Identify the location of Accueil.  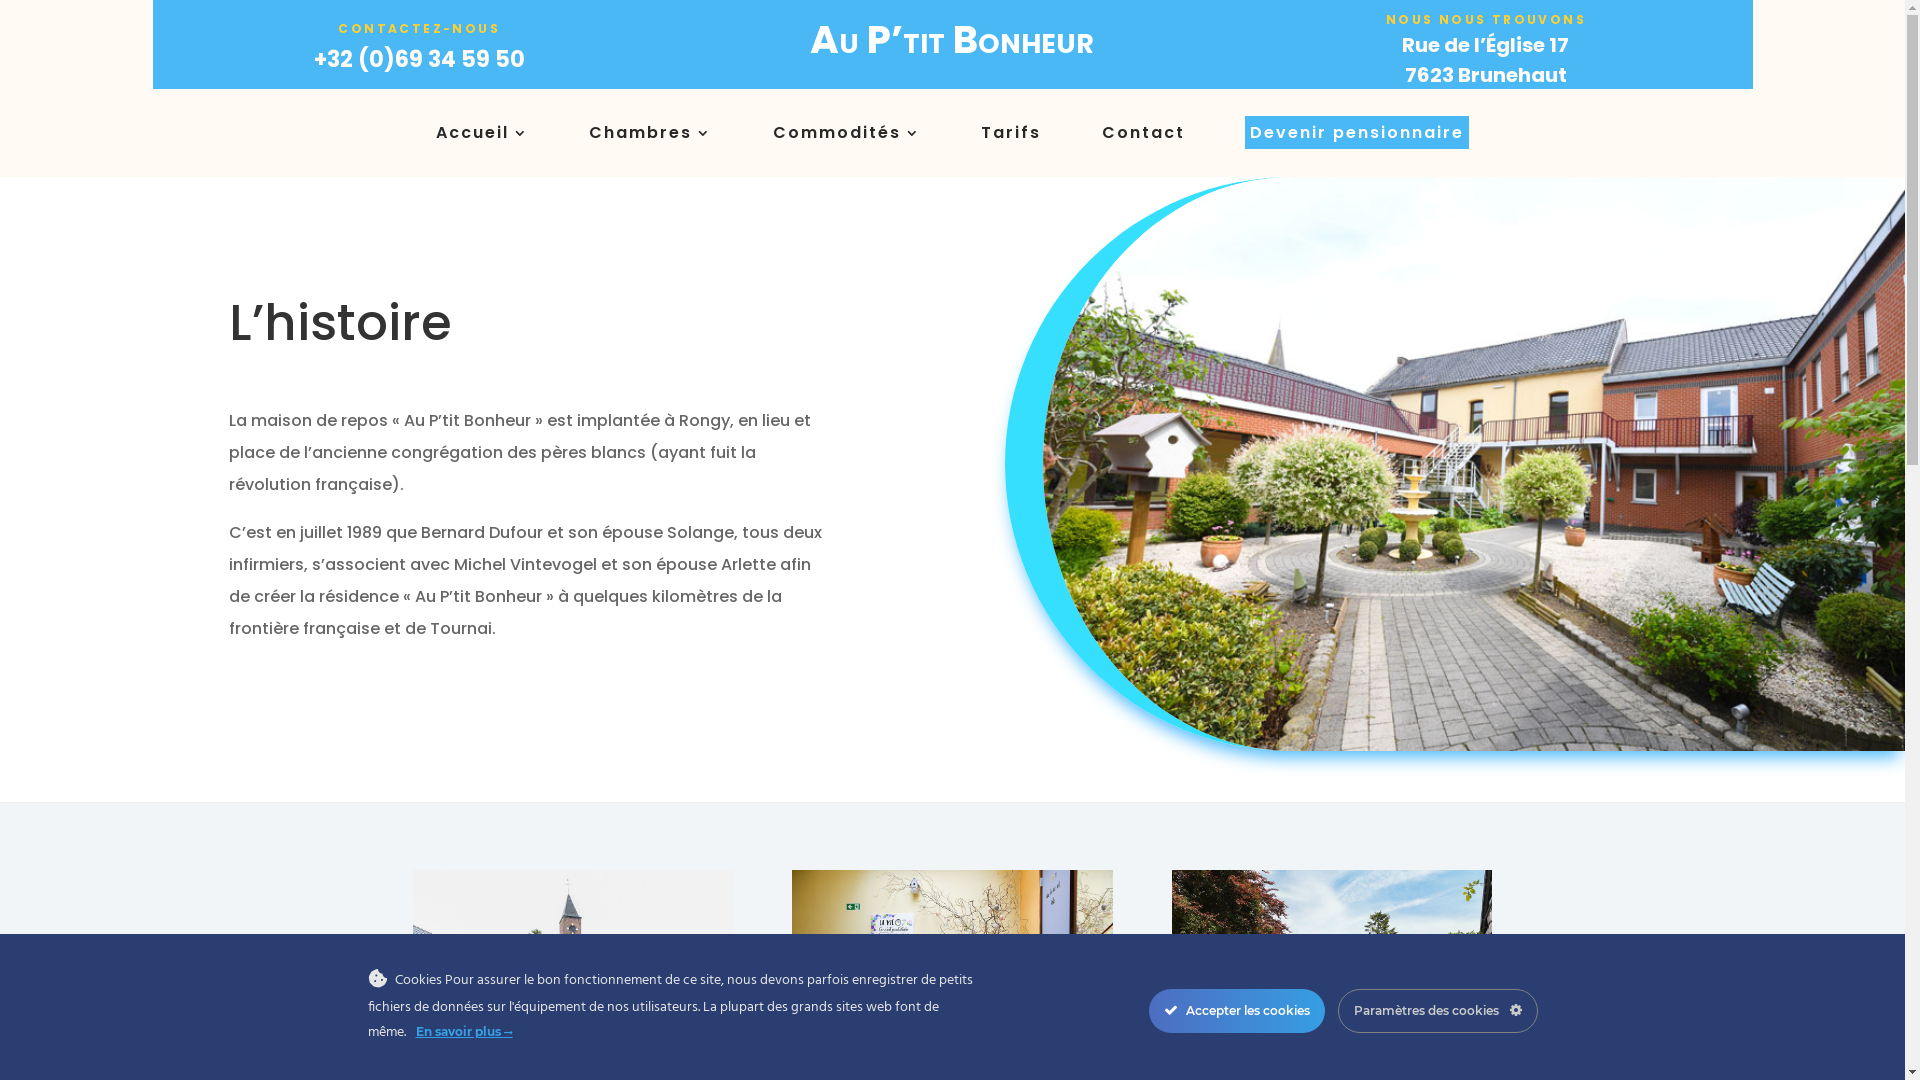
(482, 137).